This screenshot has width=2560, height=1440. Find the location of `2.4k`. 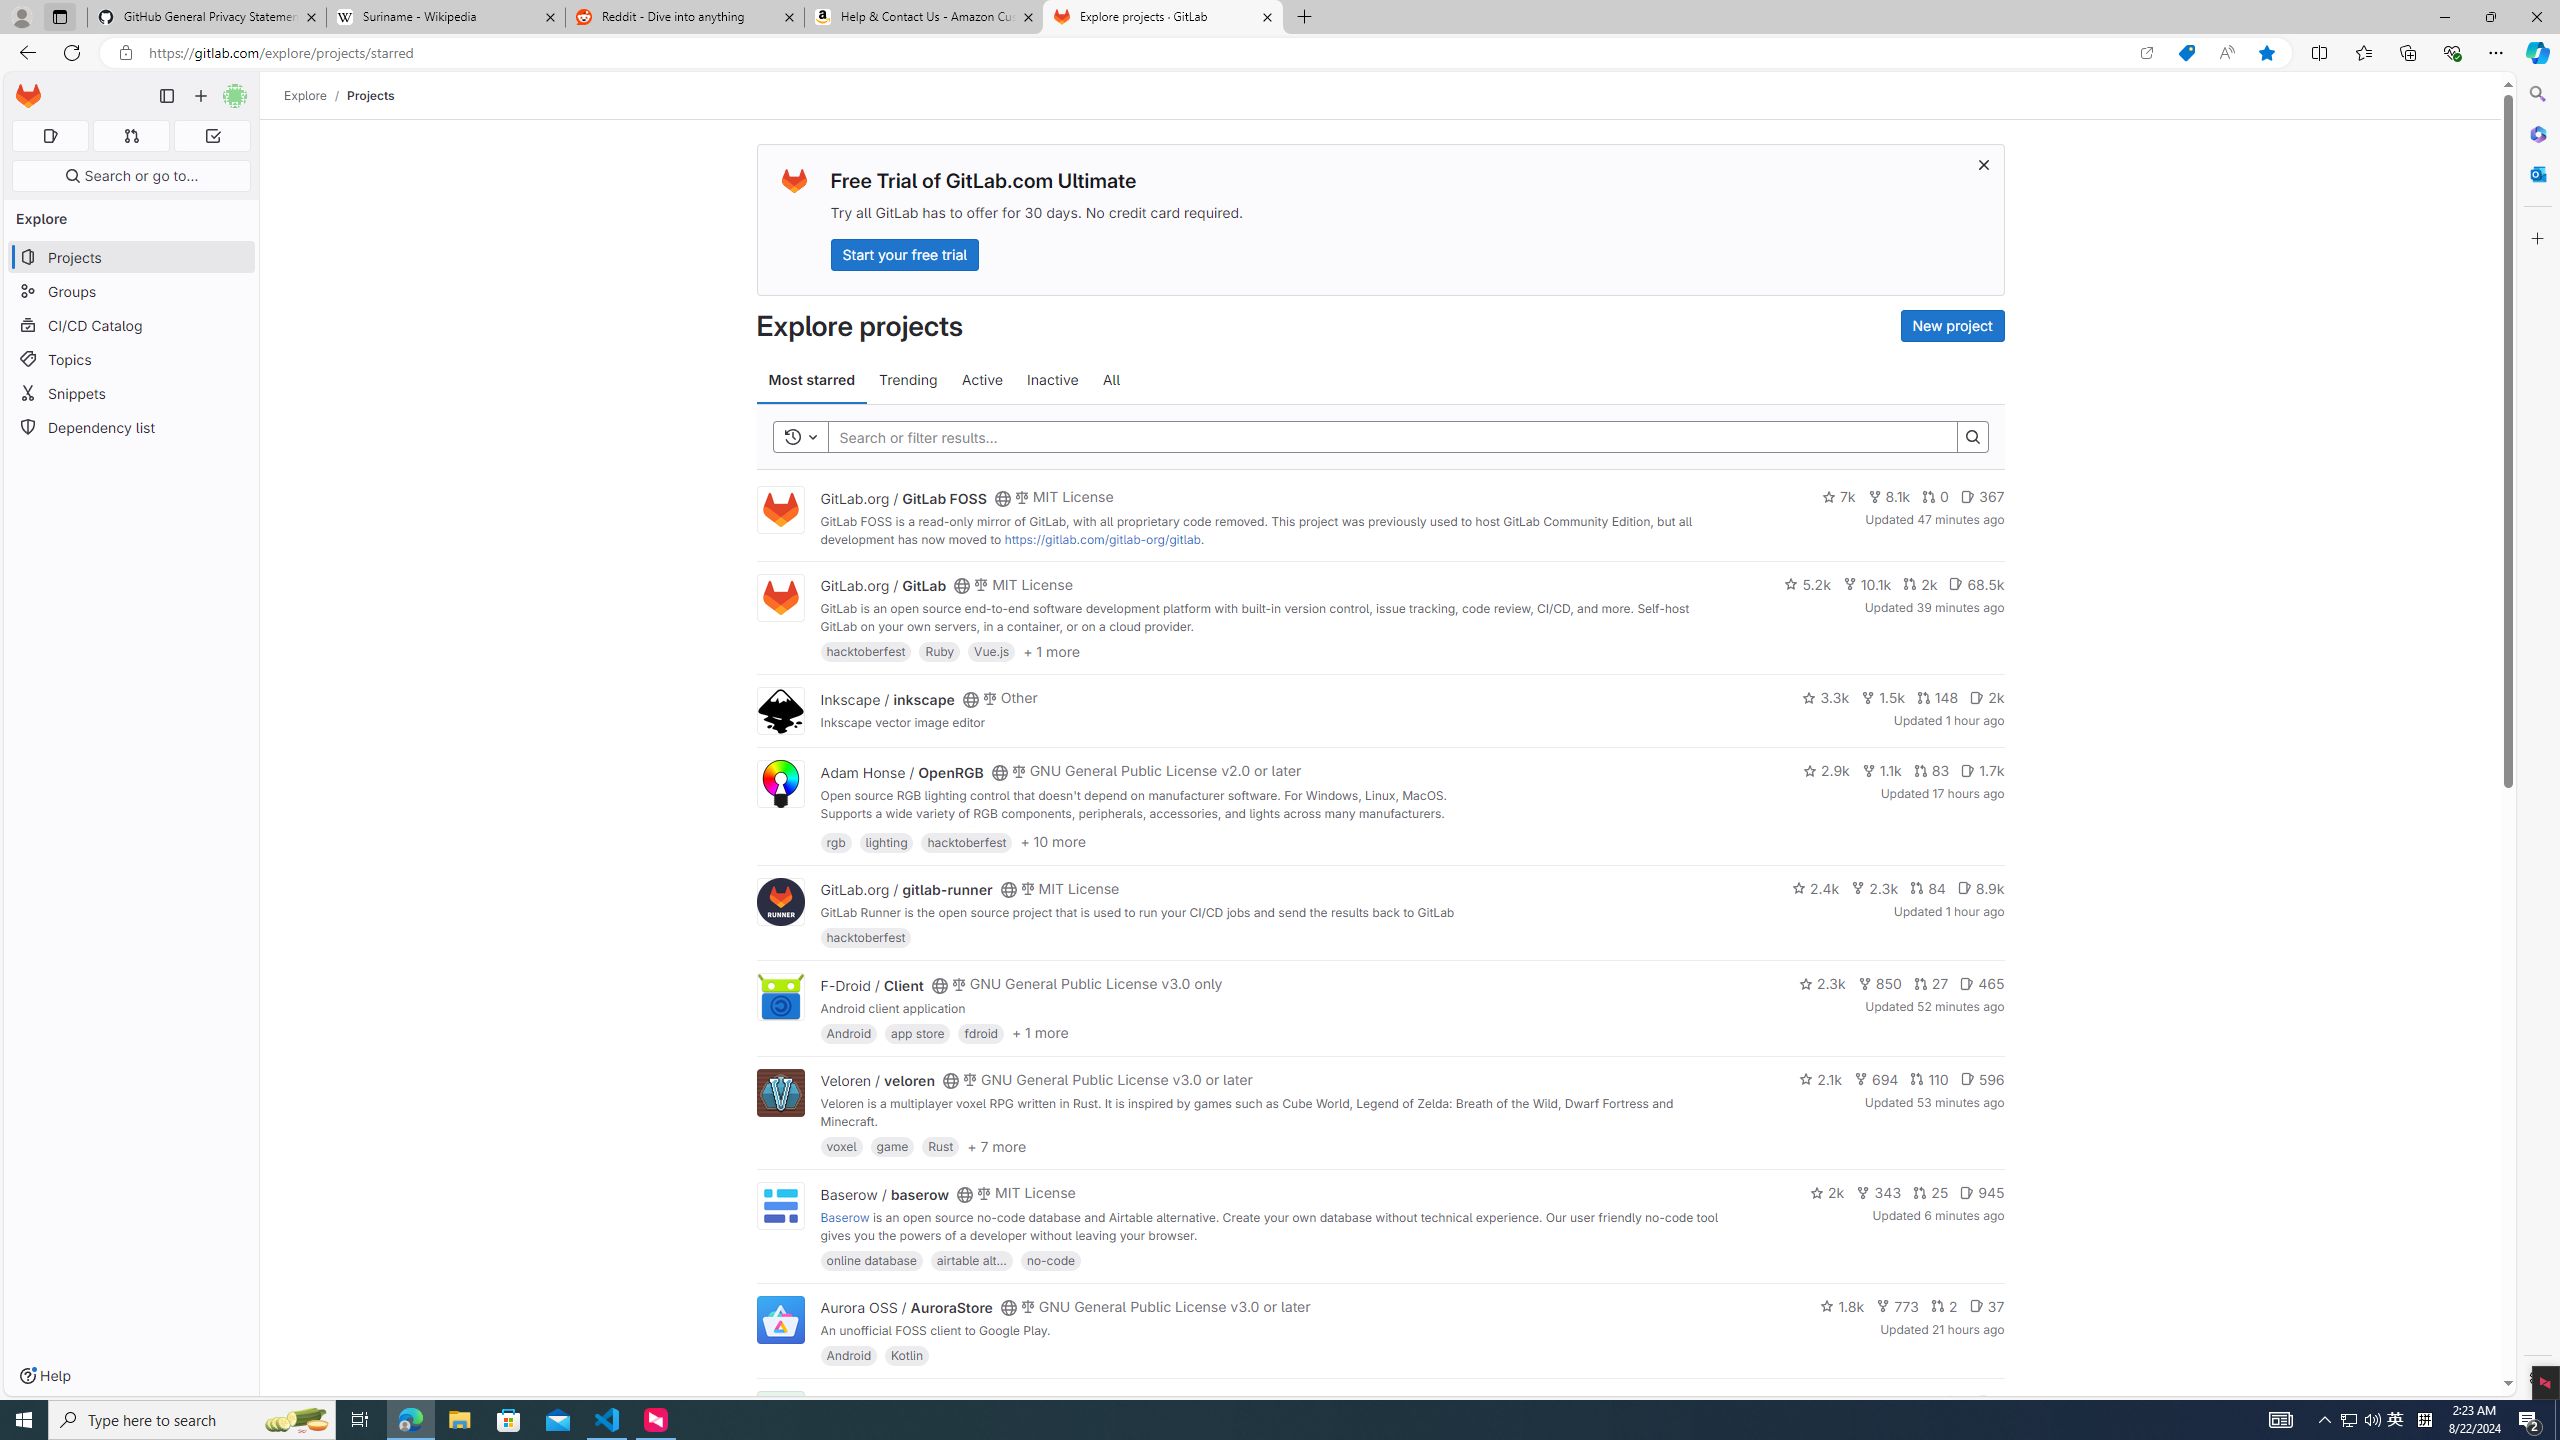

2.4k is located at coordinates (1816, 887).